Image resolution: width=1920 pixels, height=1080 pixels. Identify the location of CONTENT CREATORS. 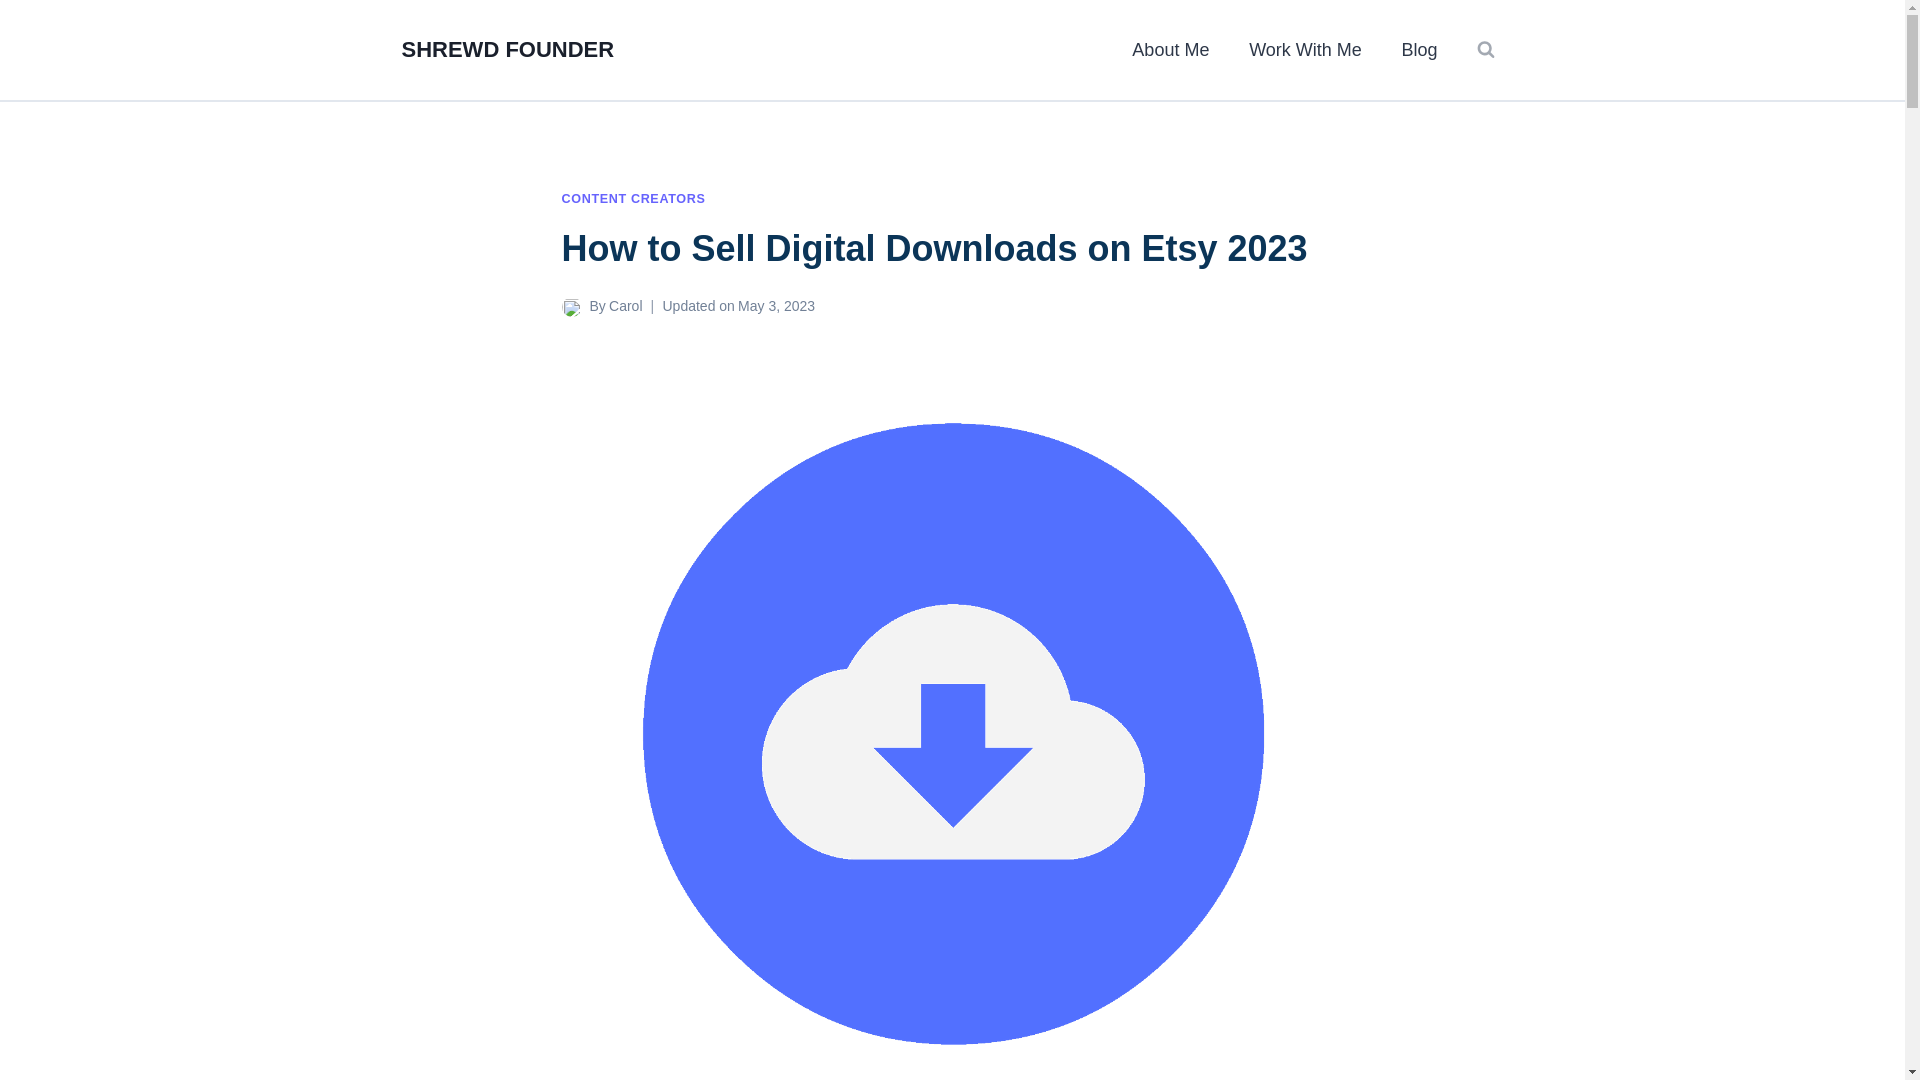
(634, 199).